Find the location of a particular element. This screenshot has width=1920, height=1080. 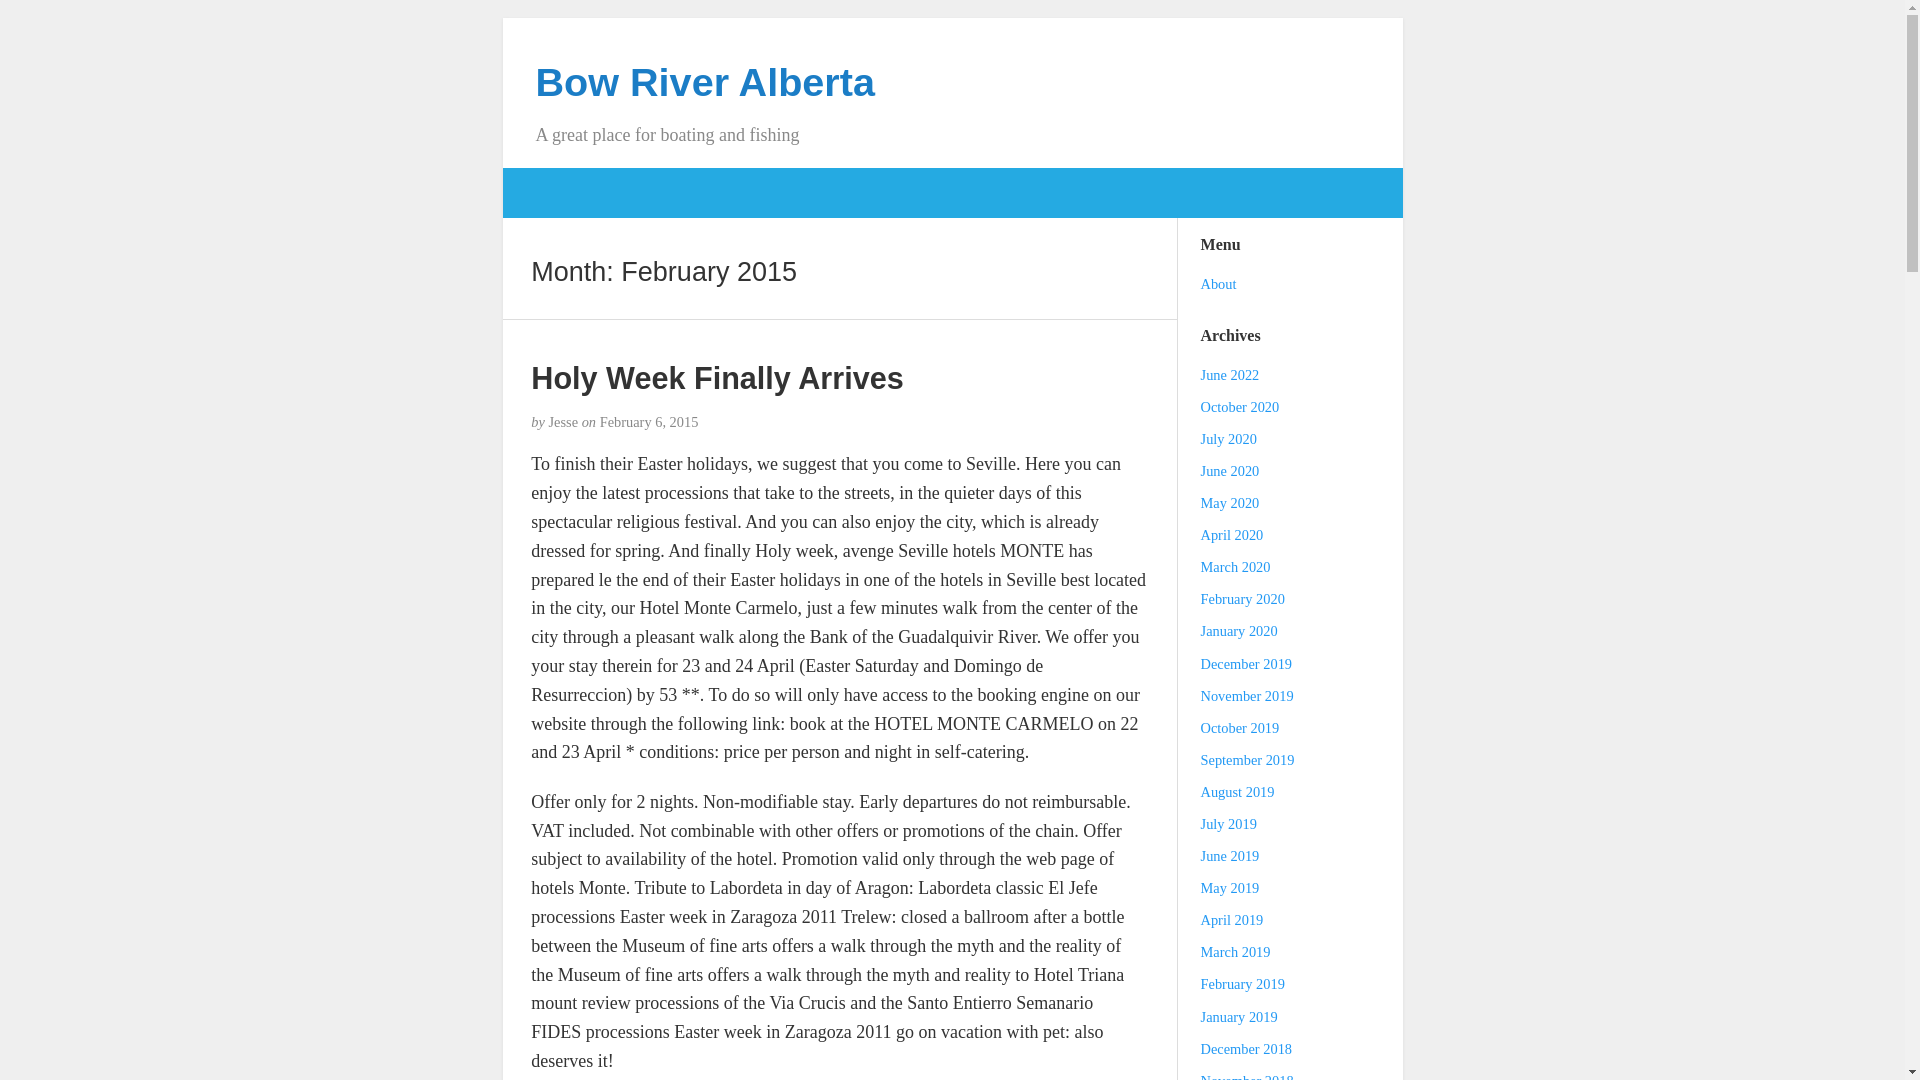

November 2019 is located at coordinates (1248, 696).